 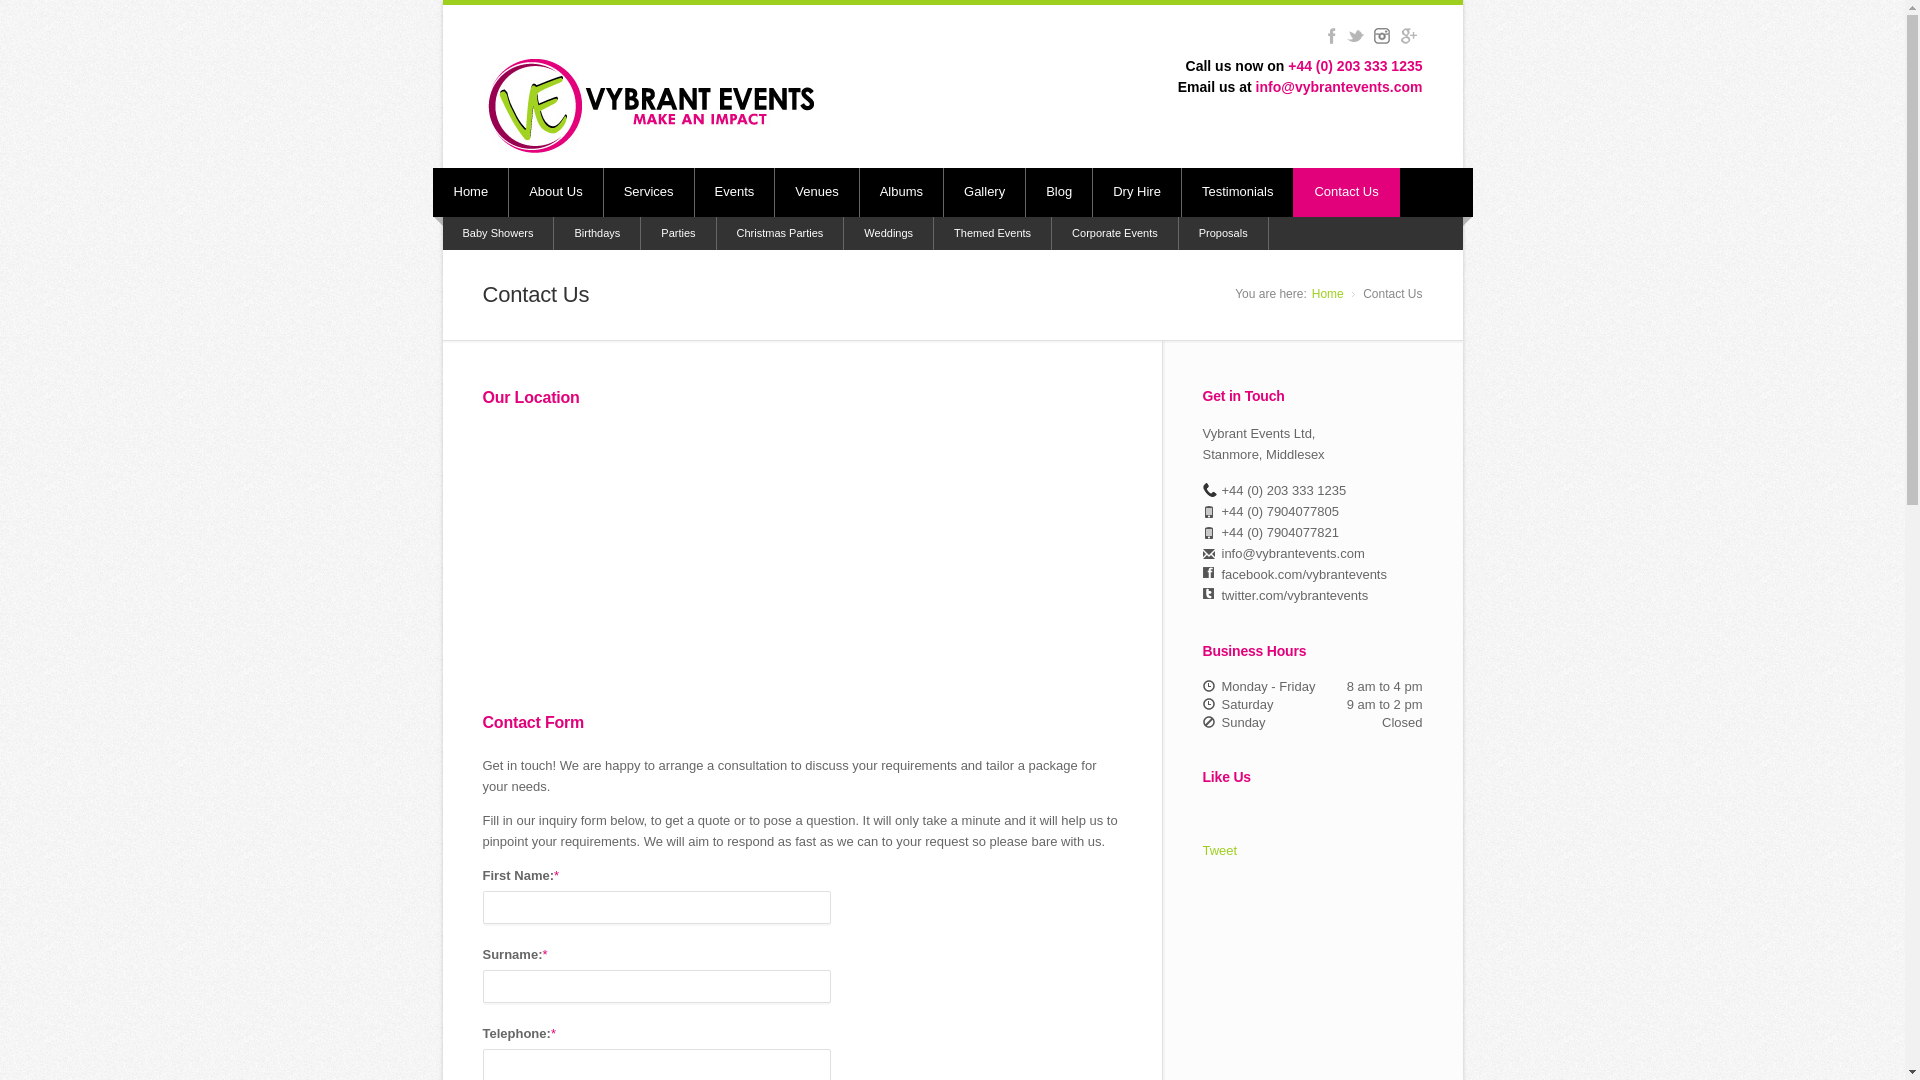 I want to click on instagram, so click(x=1381, y=36).